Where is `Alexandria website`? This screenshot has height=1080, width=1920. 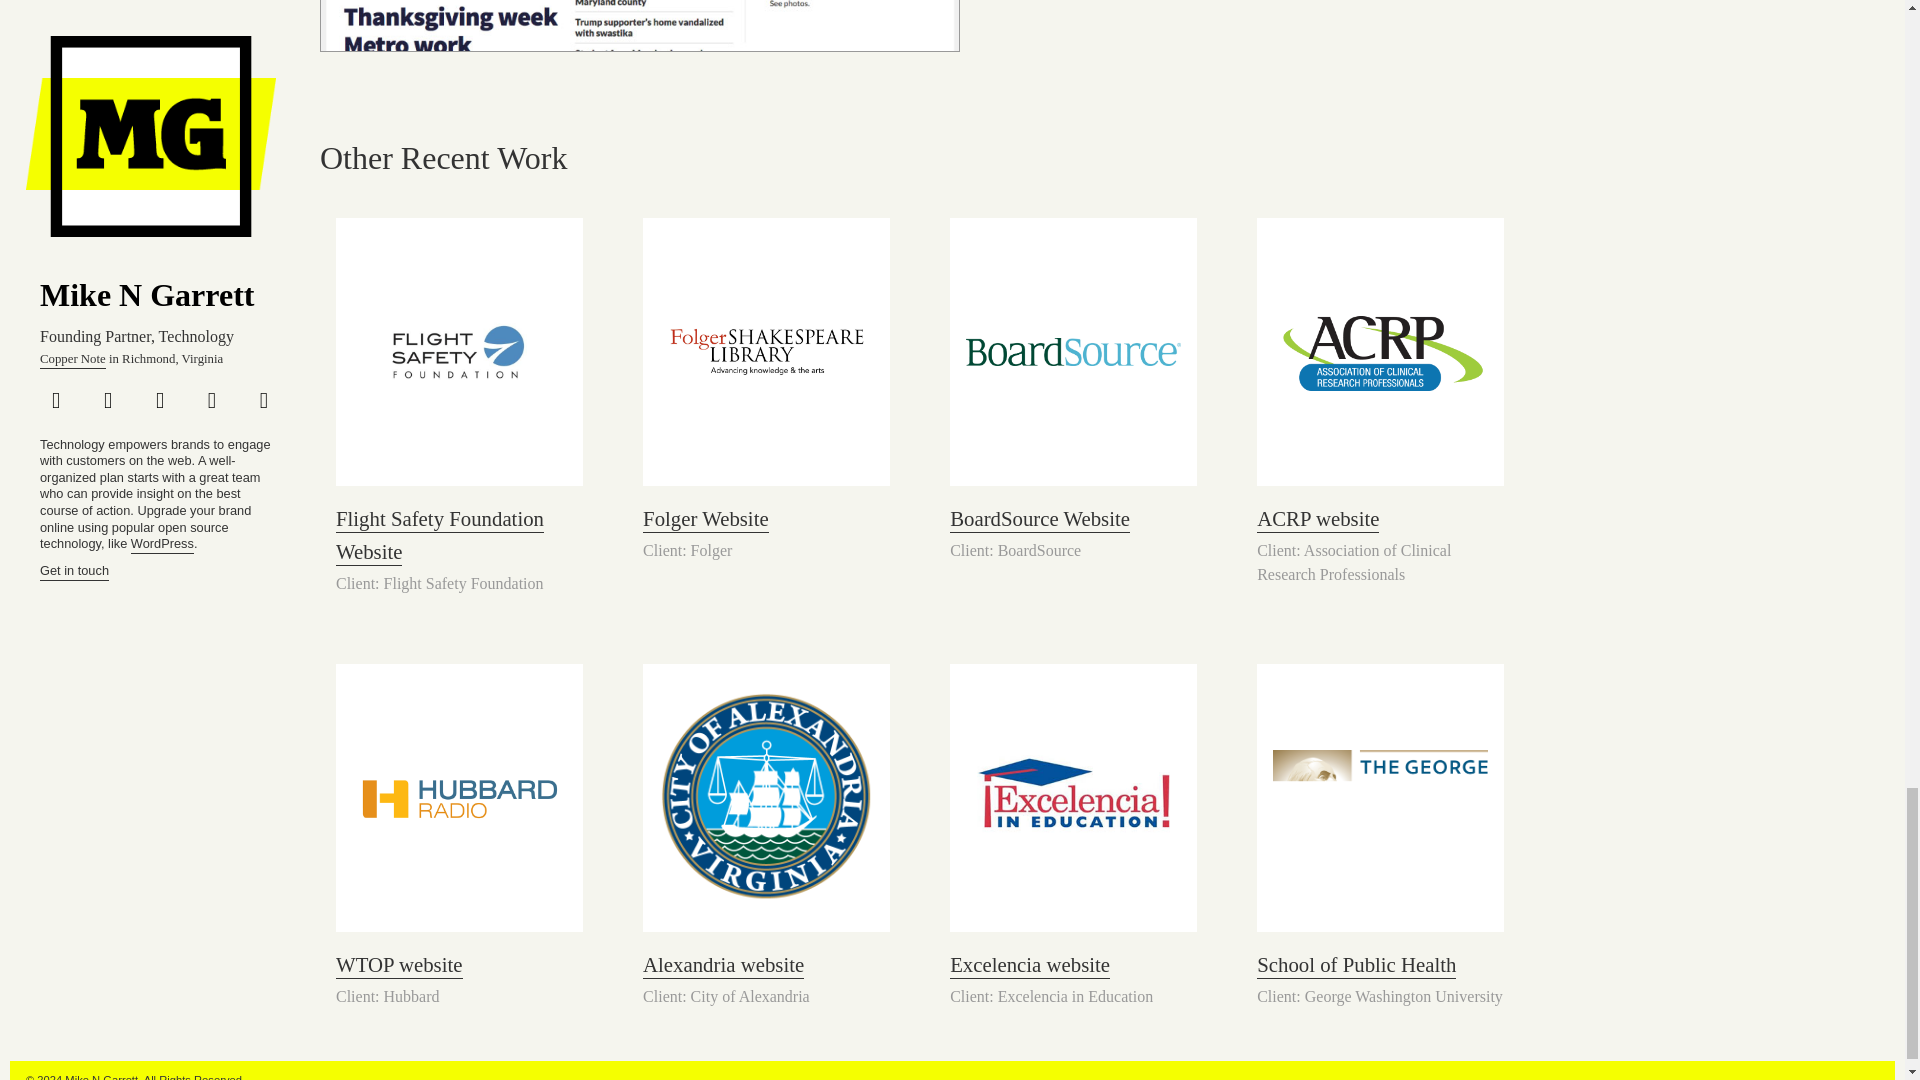 Alexandria website is located at coordinates (724, 965).